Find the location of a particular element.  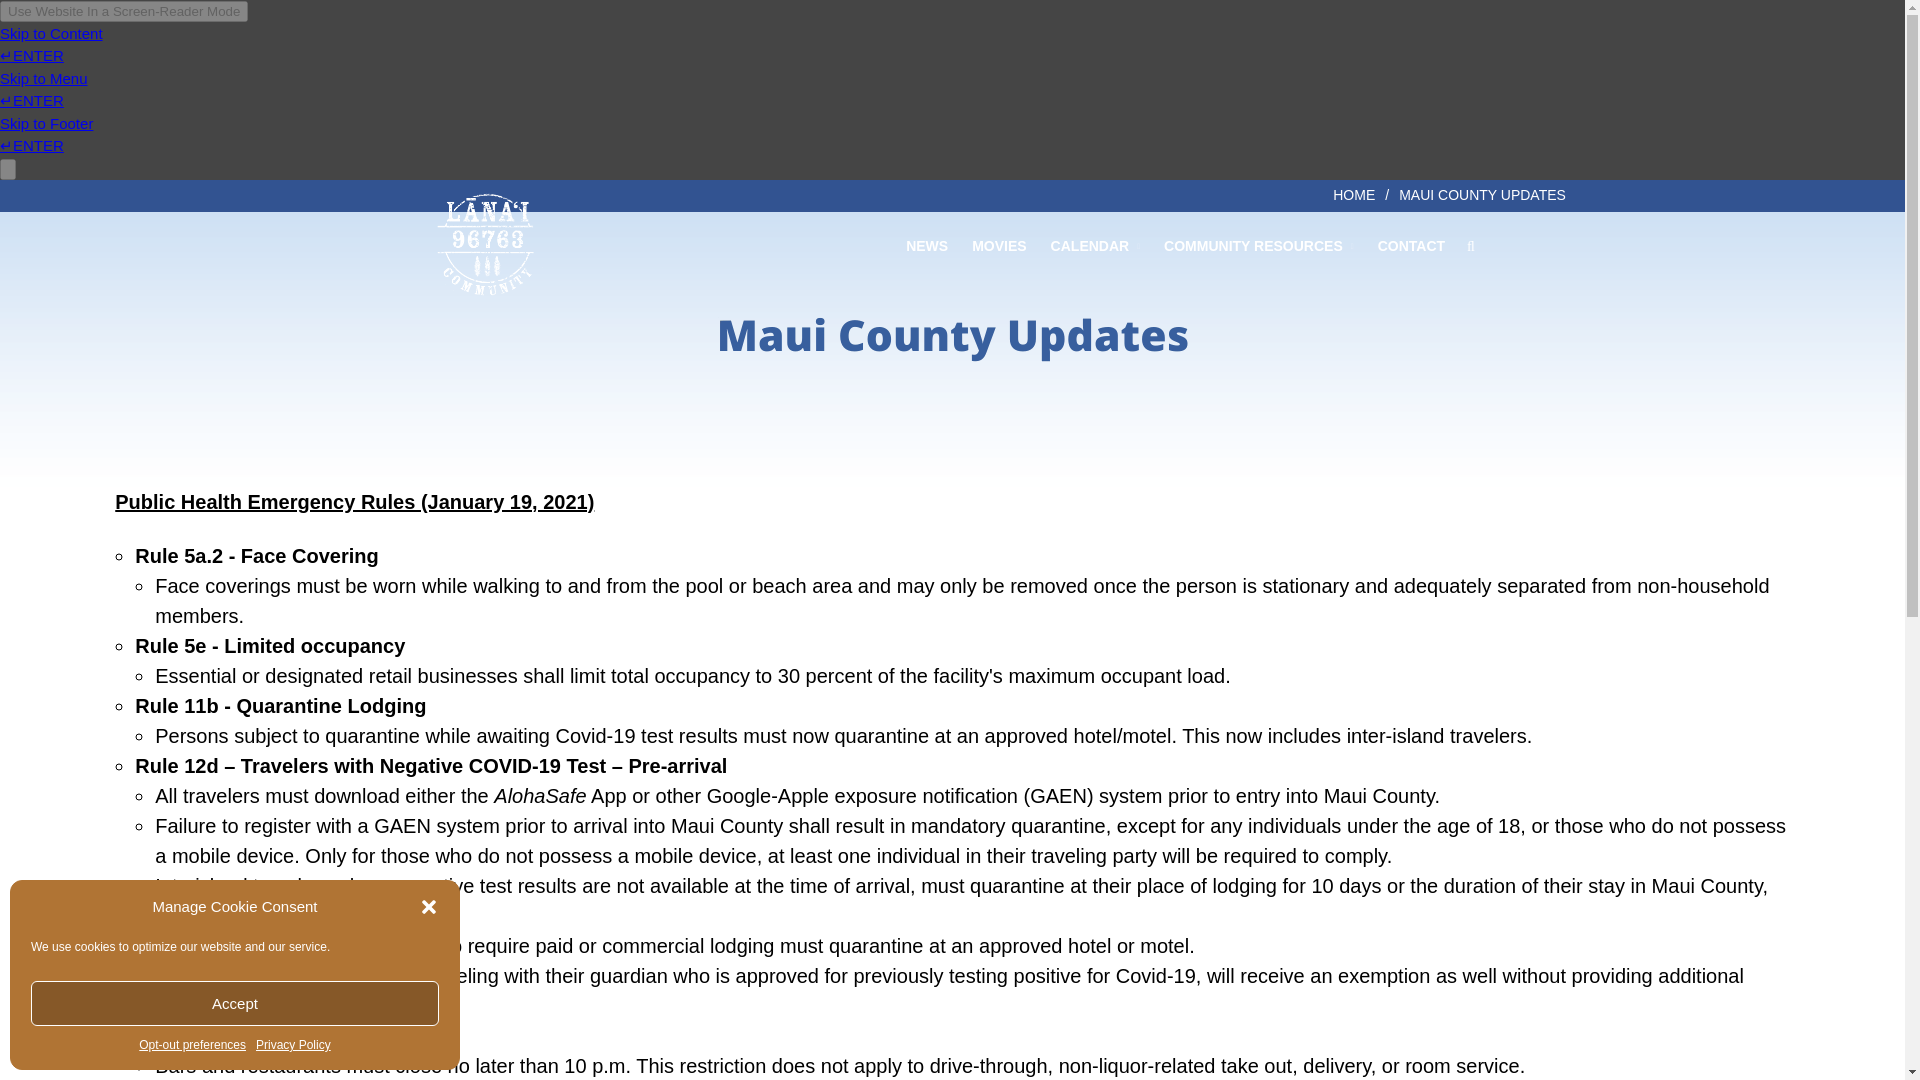

CALENDAR is located at coordinates (1095, 245).